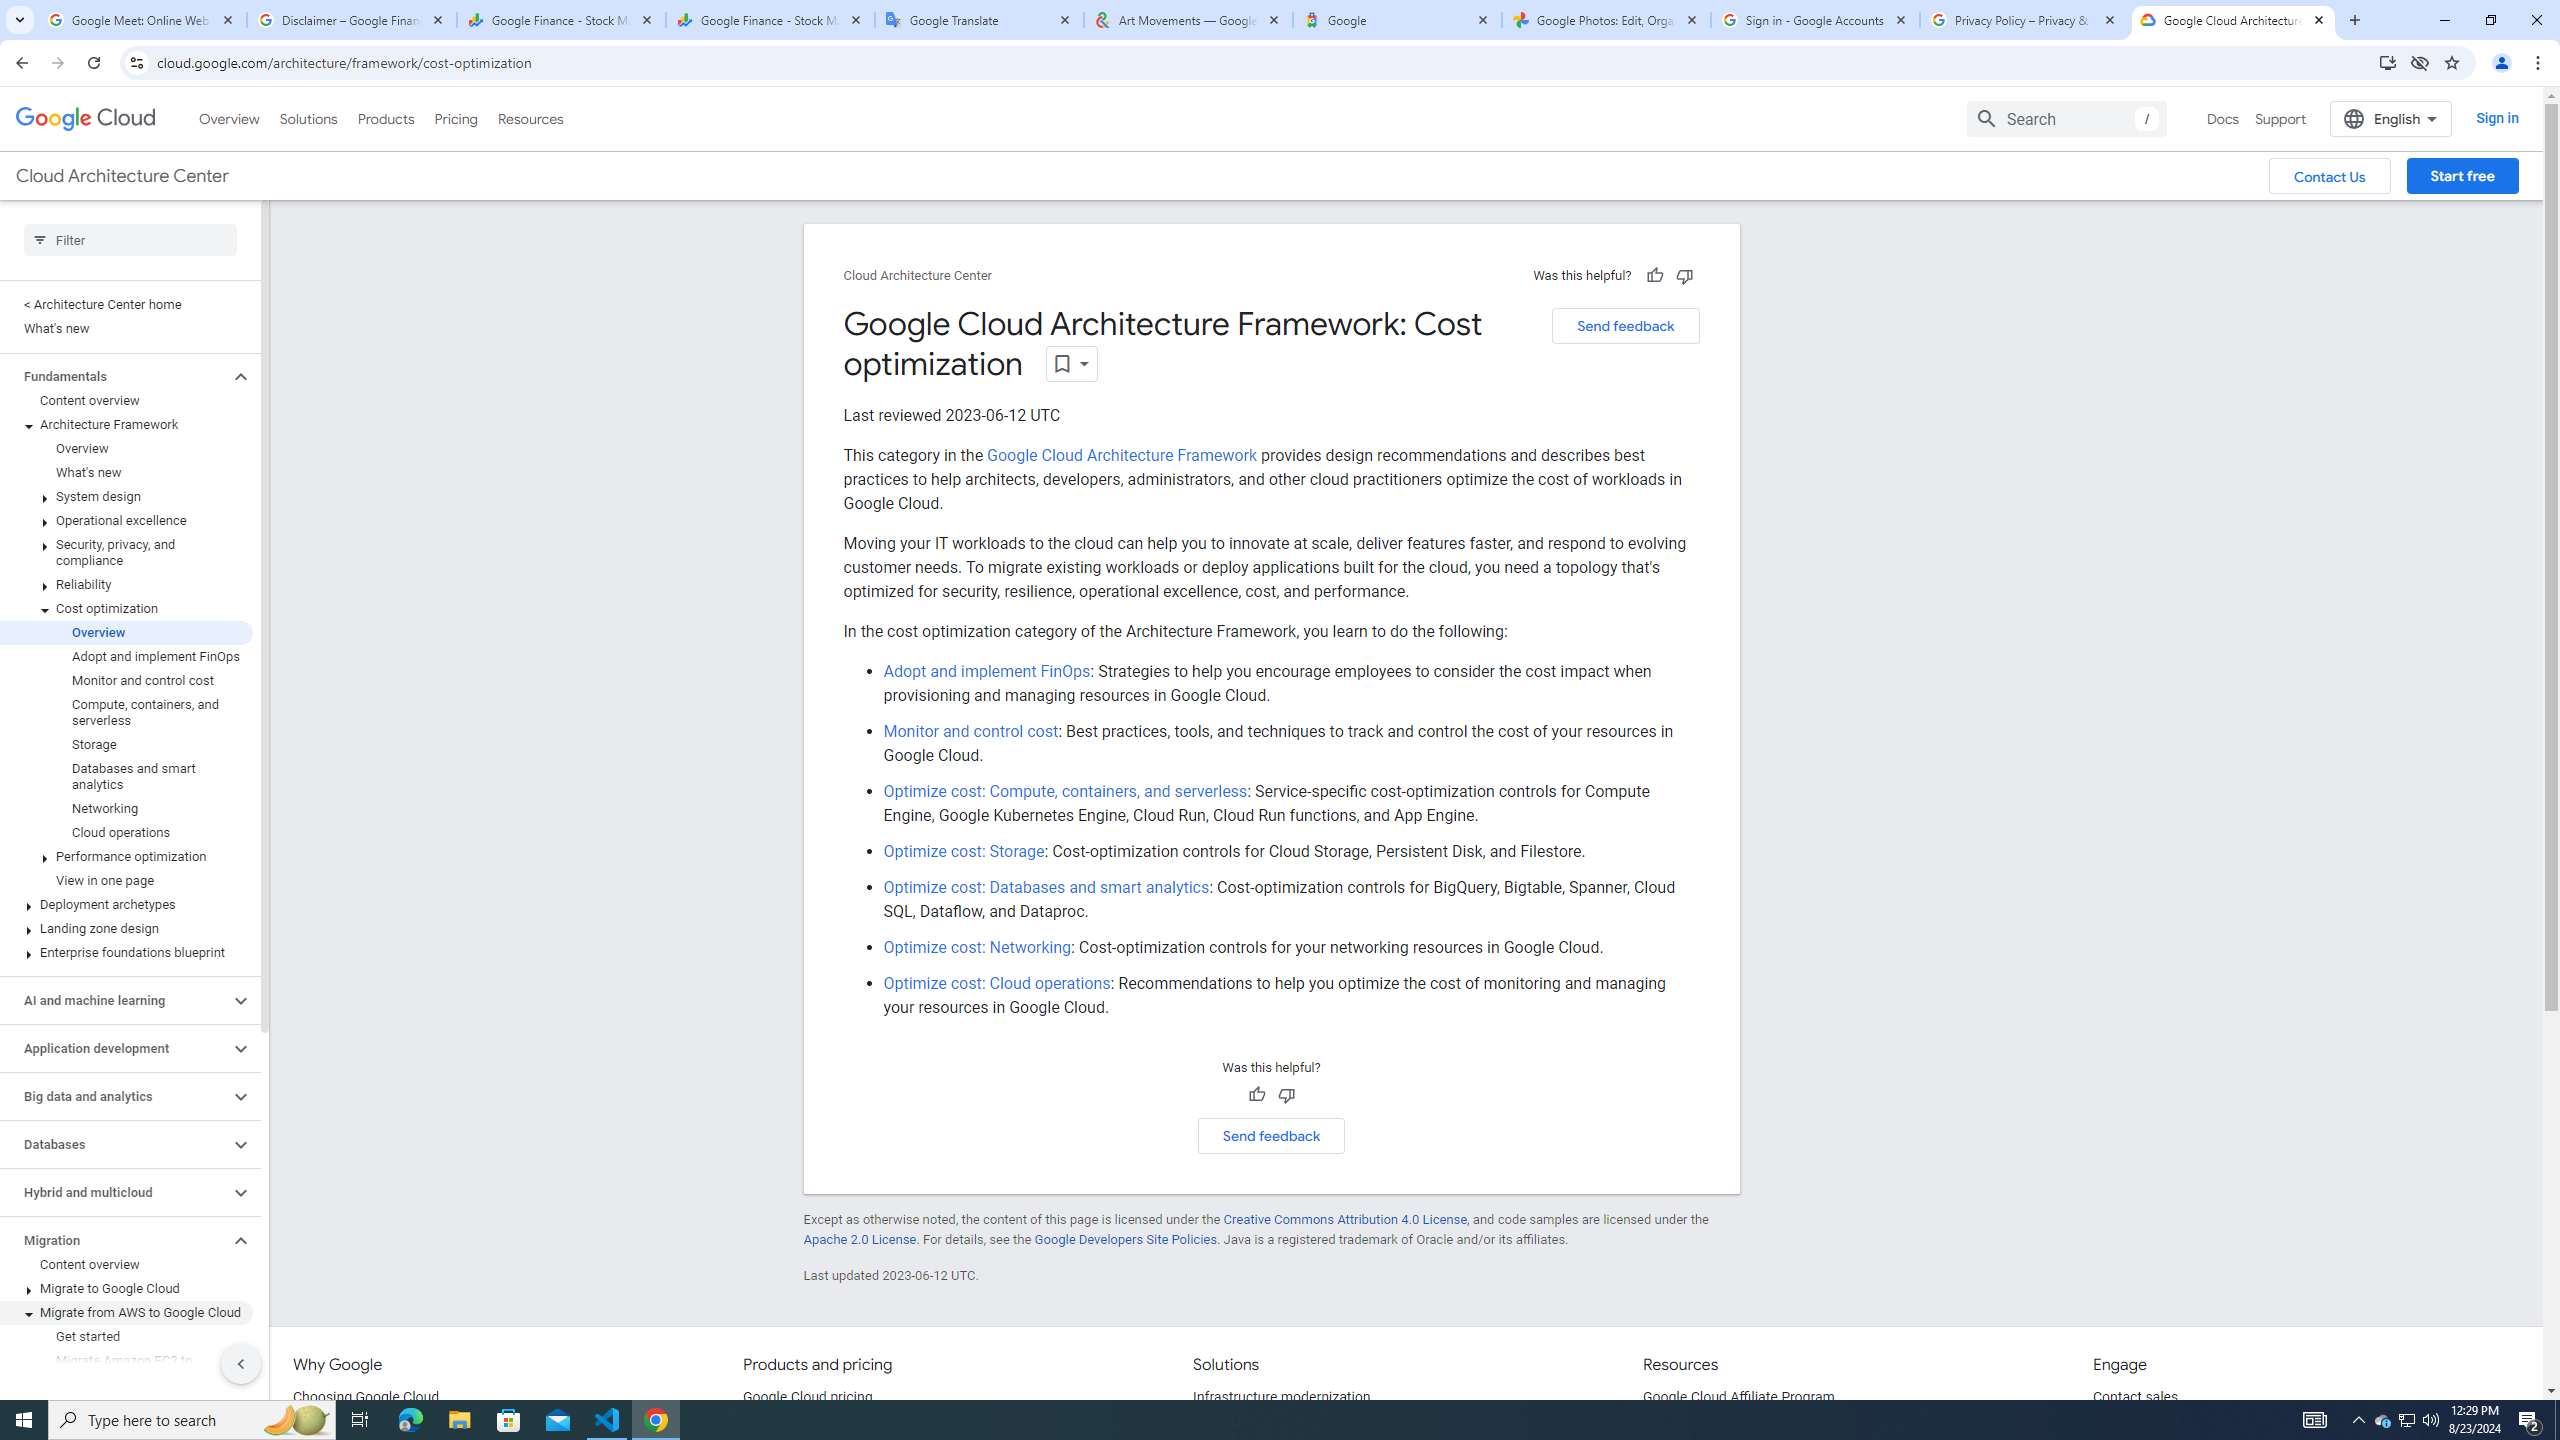 The image size is (2560, 1440). Describe the element at coordinates (114, 1096) in the screenshot. I see `Big data and analytics` at that location.